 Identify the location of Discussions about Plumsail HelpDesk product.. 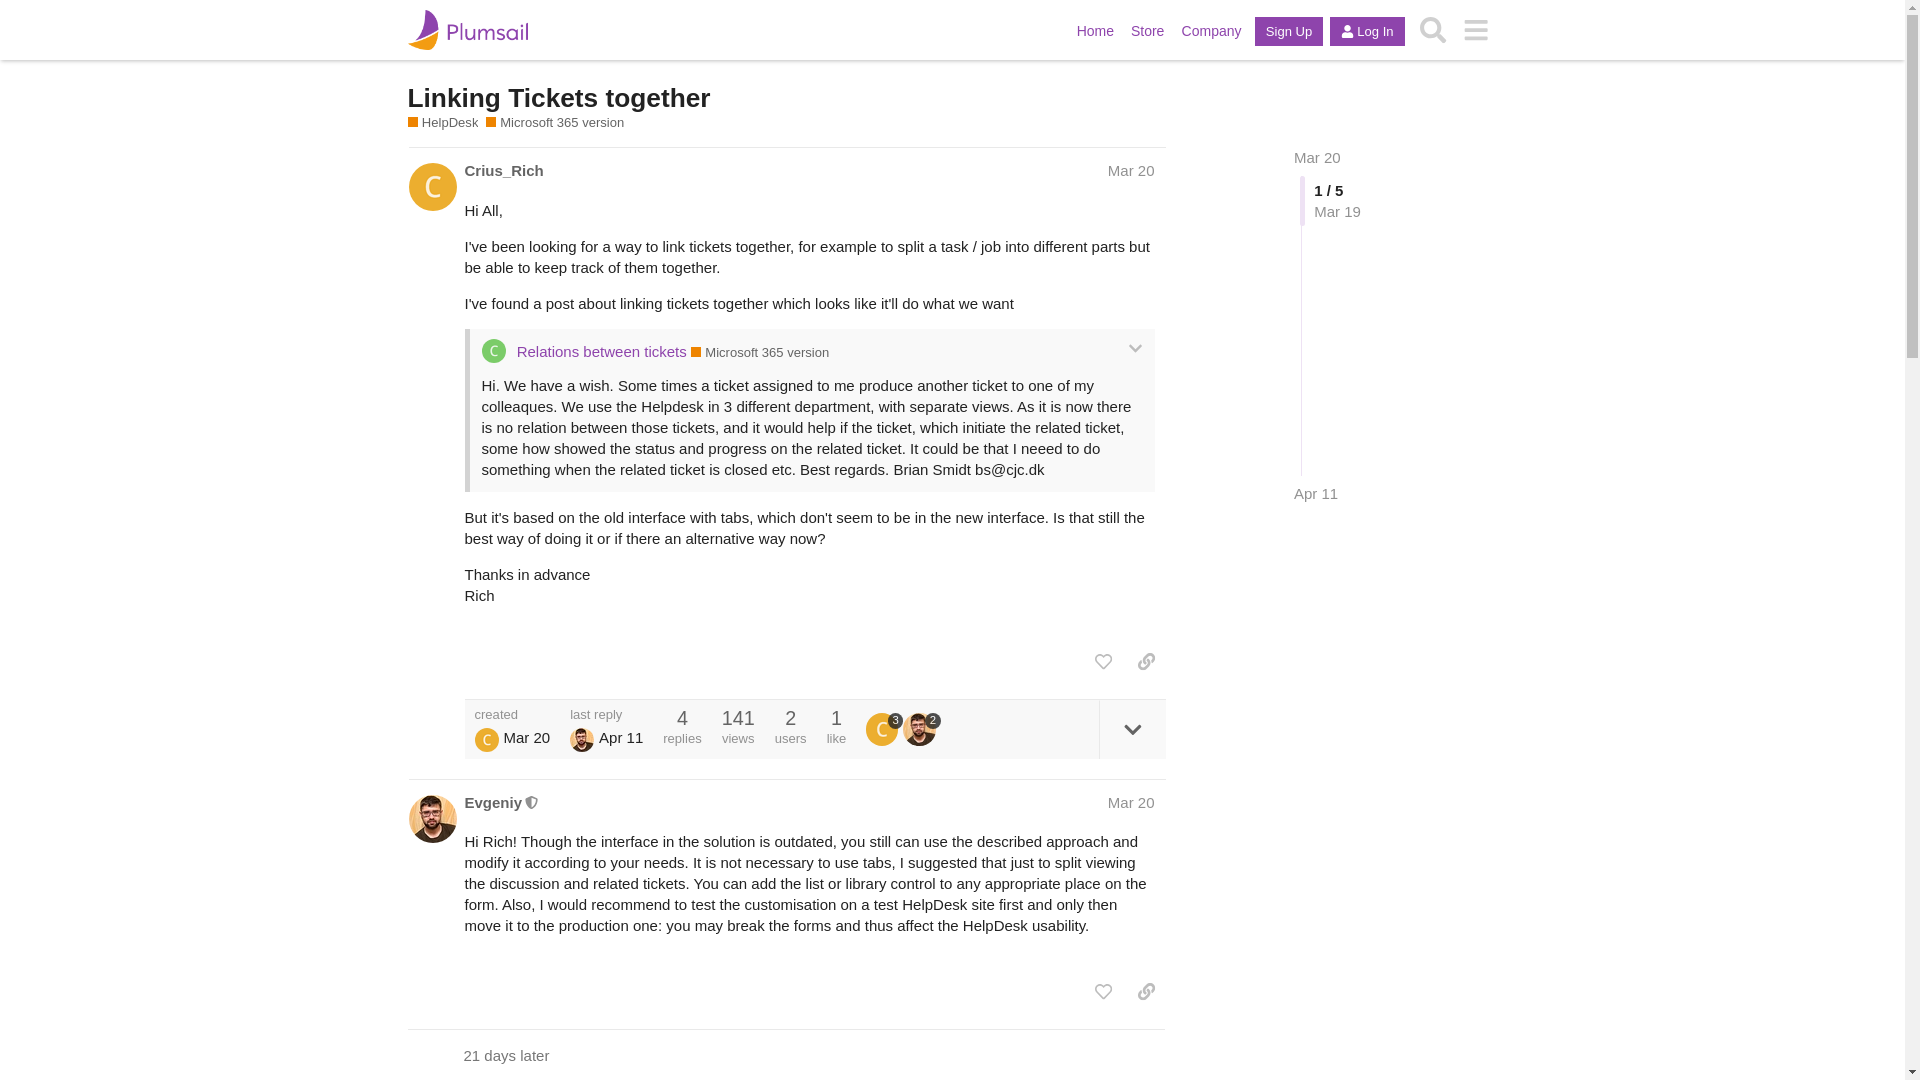
(442, 122).